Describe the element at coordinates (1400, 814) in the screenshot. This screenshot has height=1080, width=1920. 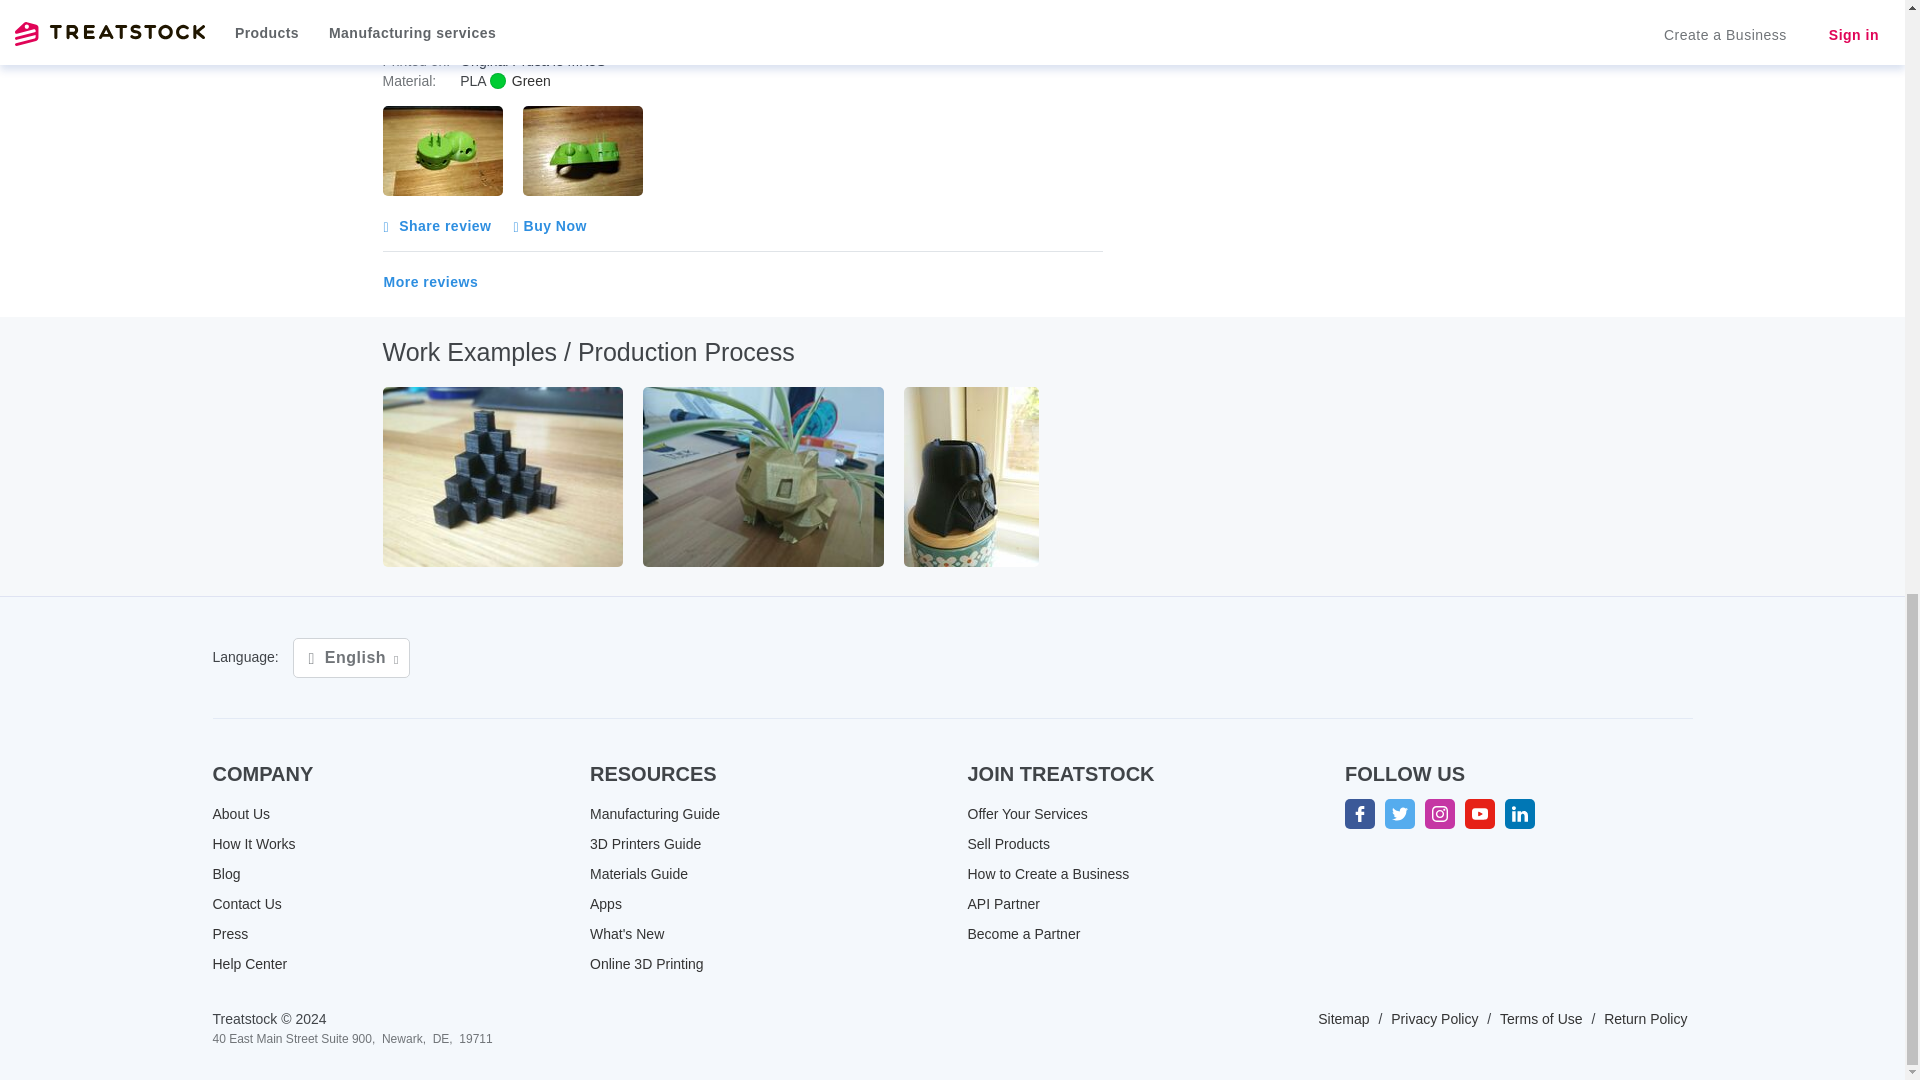
I see `Twitter` at that location.